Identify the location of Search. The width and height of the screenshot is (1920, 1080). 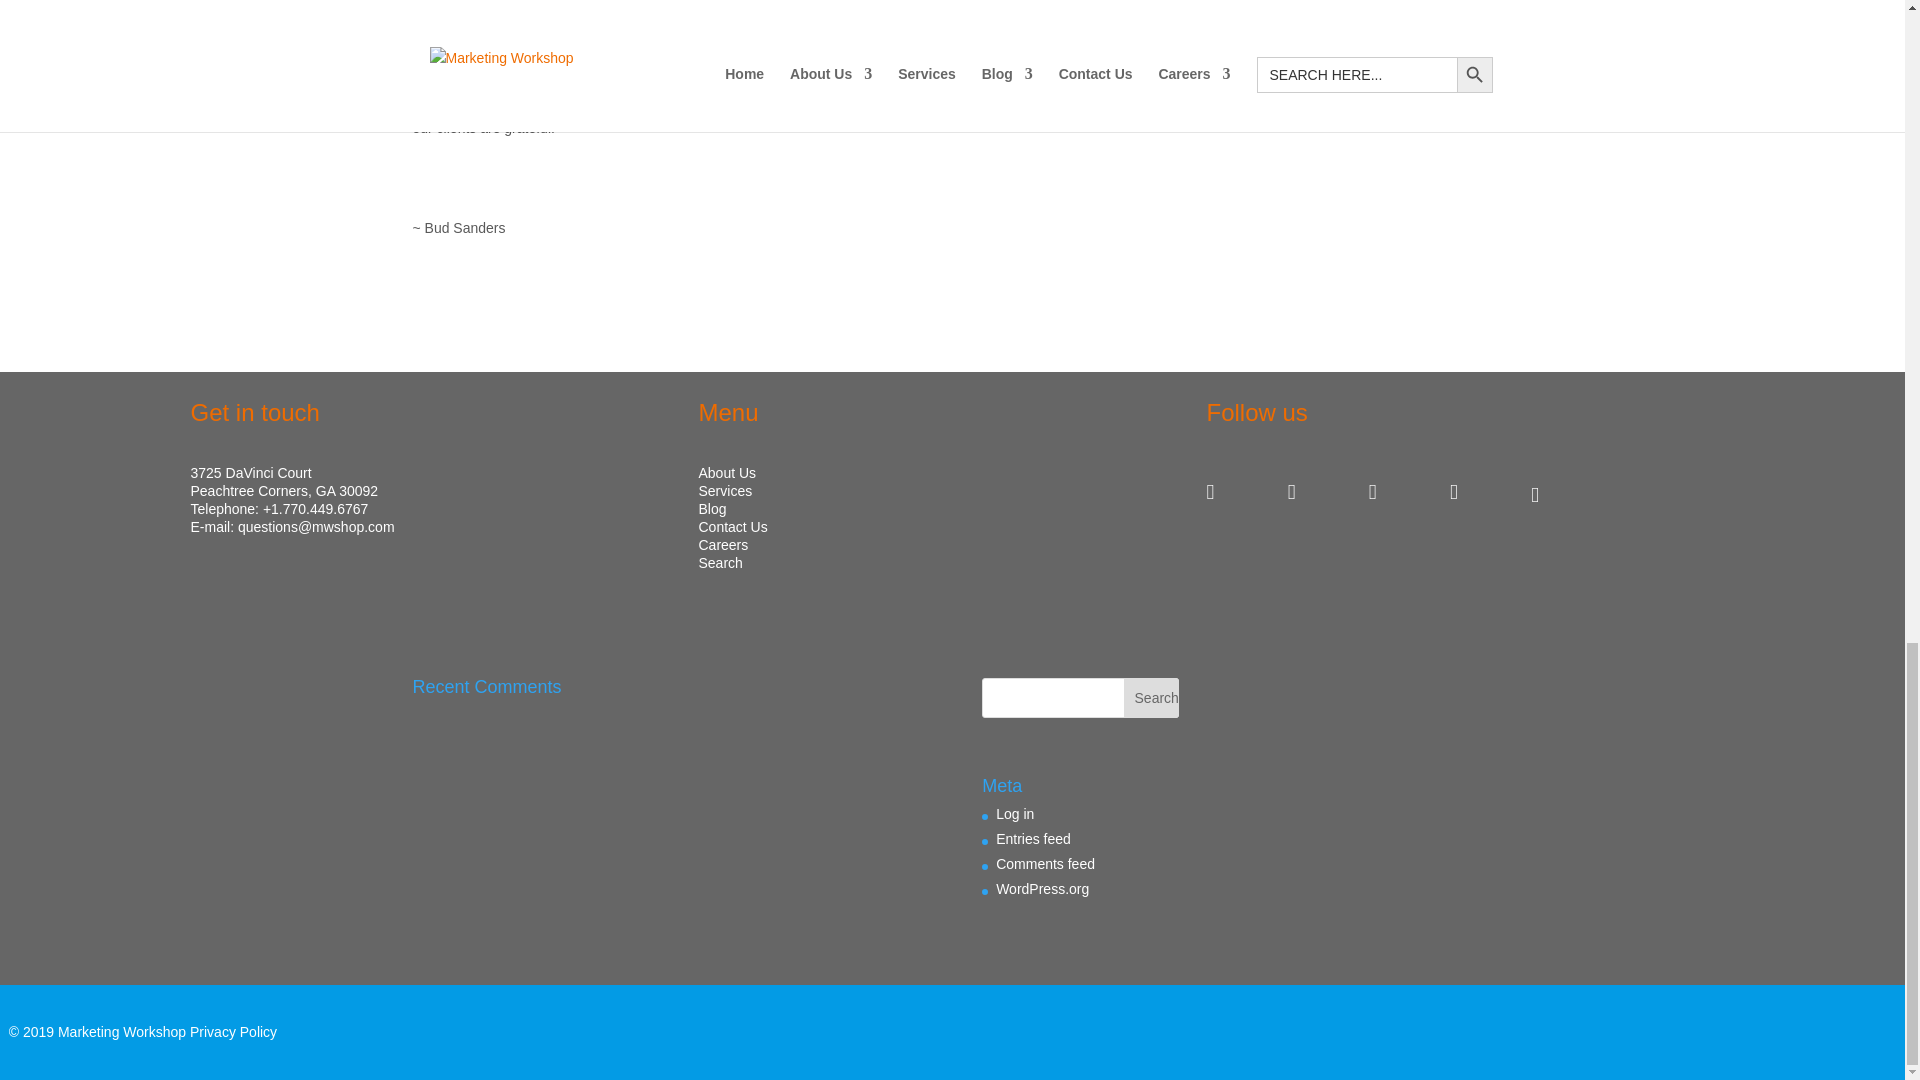
(720, 563).